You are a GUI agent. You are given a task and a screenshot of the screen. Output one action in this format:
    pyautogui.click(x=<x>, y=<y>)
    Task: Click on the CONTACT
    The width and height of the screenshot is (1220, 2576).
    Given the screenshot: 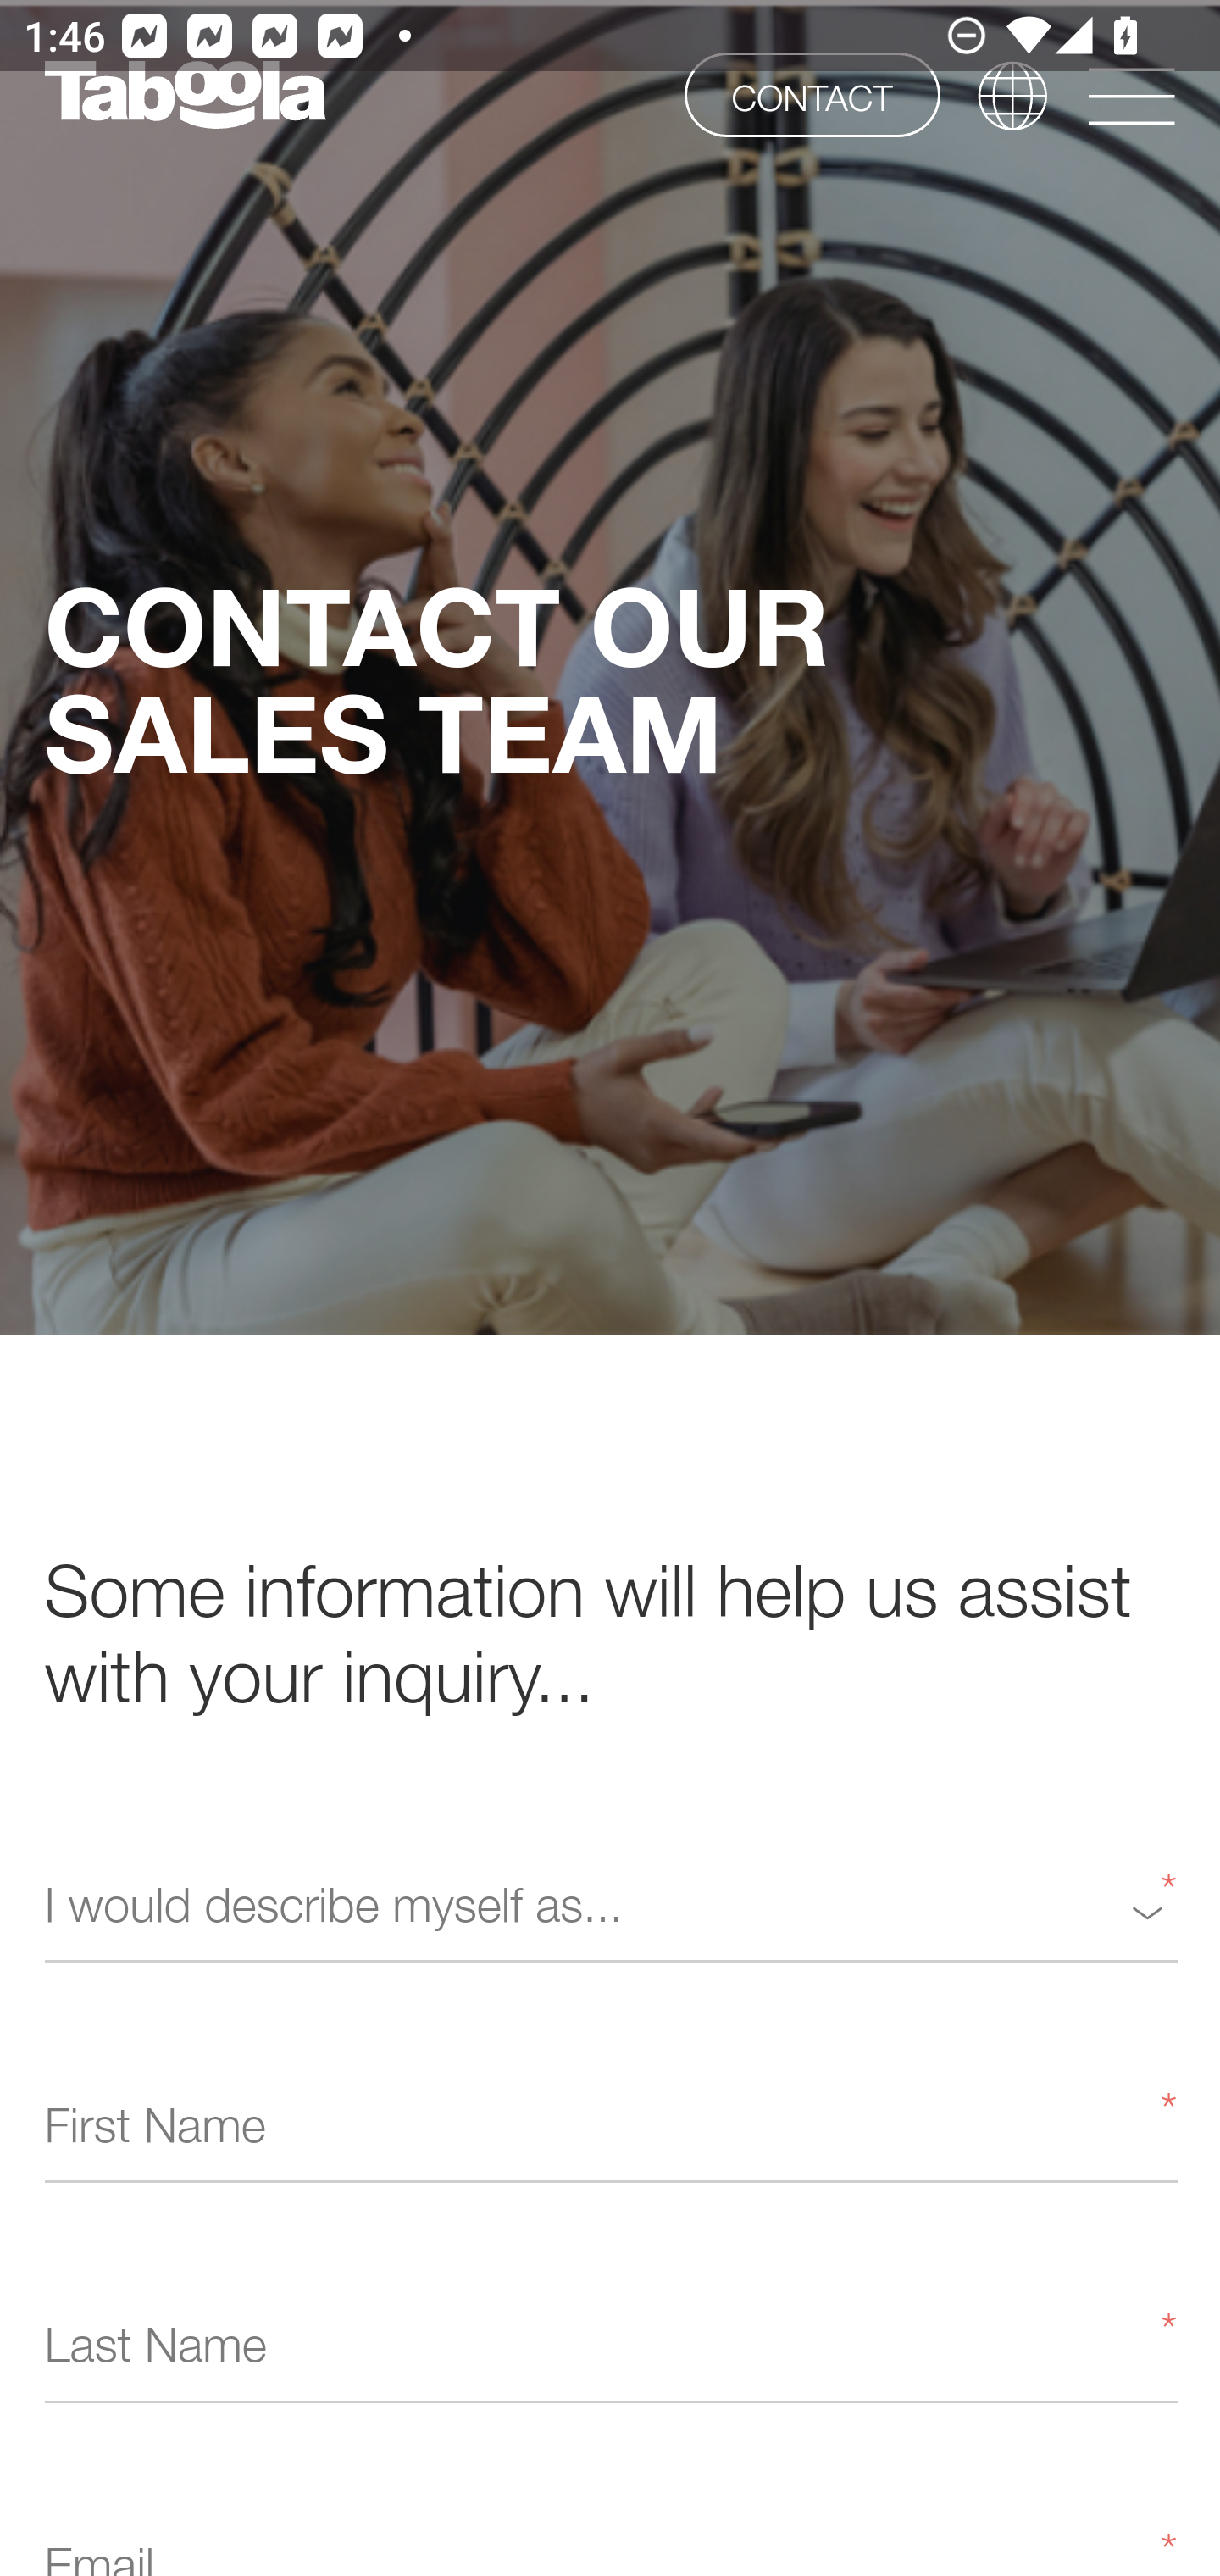 What is the action you would take?
    pyautogui.click(x=812, y=93)
    